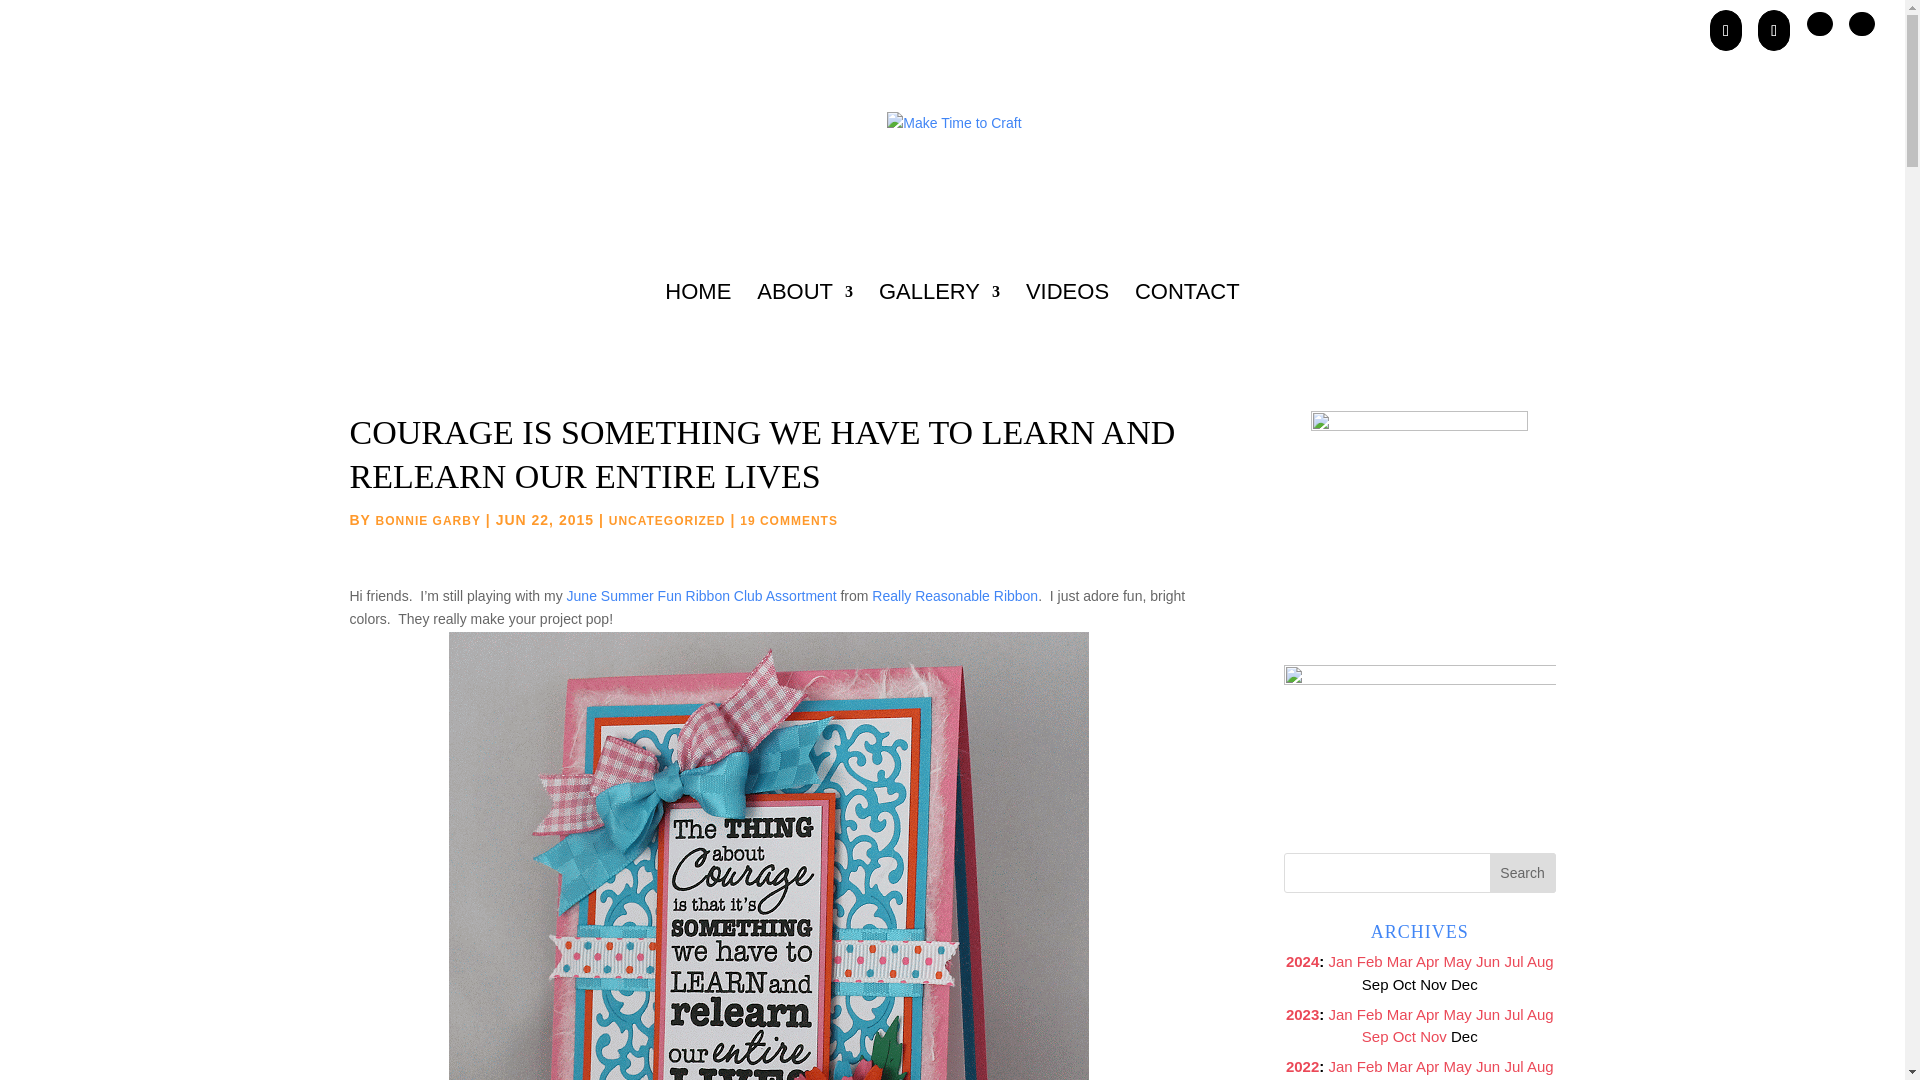  Describe the element at coordinates (428, 521) in the screenshot. I see `Posts by Bonnie Garby` at that location.